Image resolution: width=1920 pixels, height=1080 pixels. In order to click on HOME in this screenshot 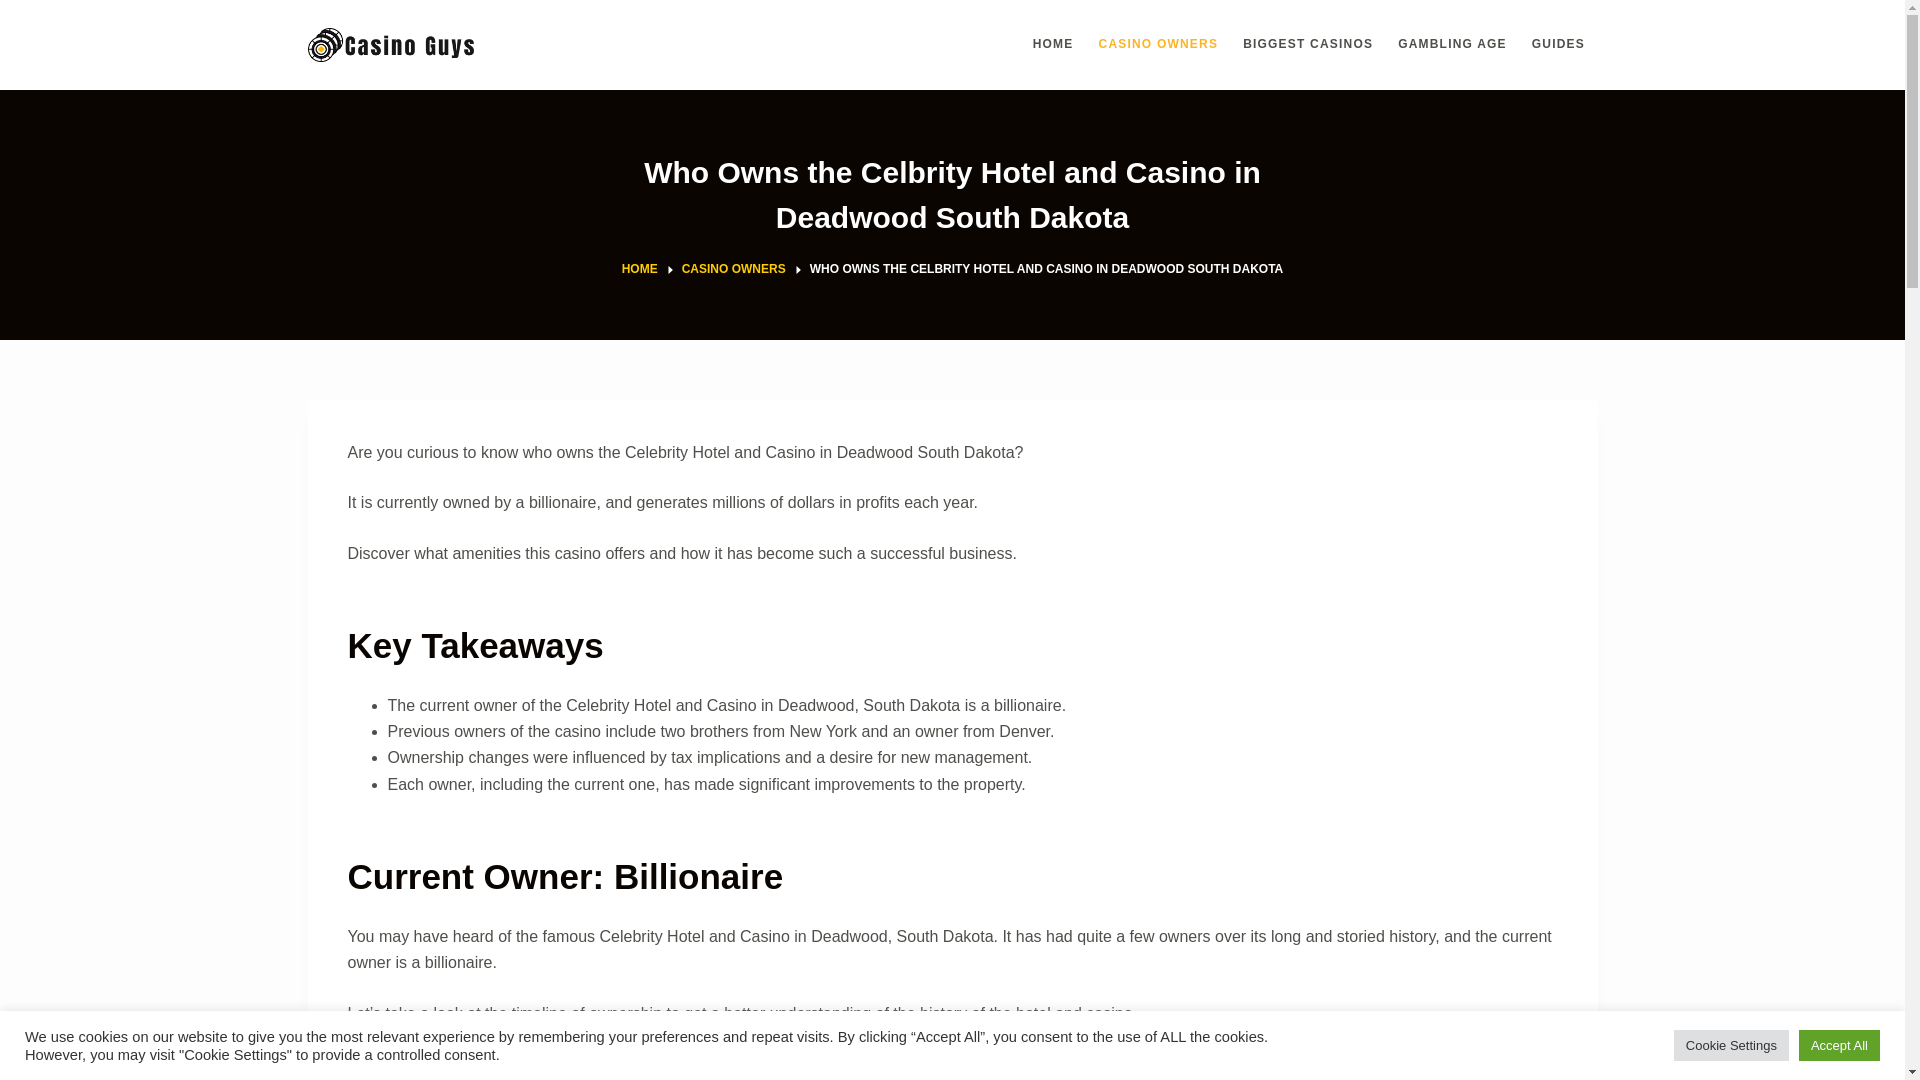, I will do `click(640, 270)`.